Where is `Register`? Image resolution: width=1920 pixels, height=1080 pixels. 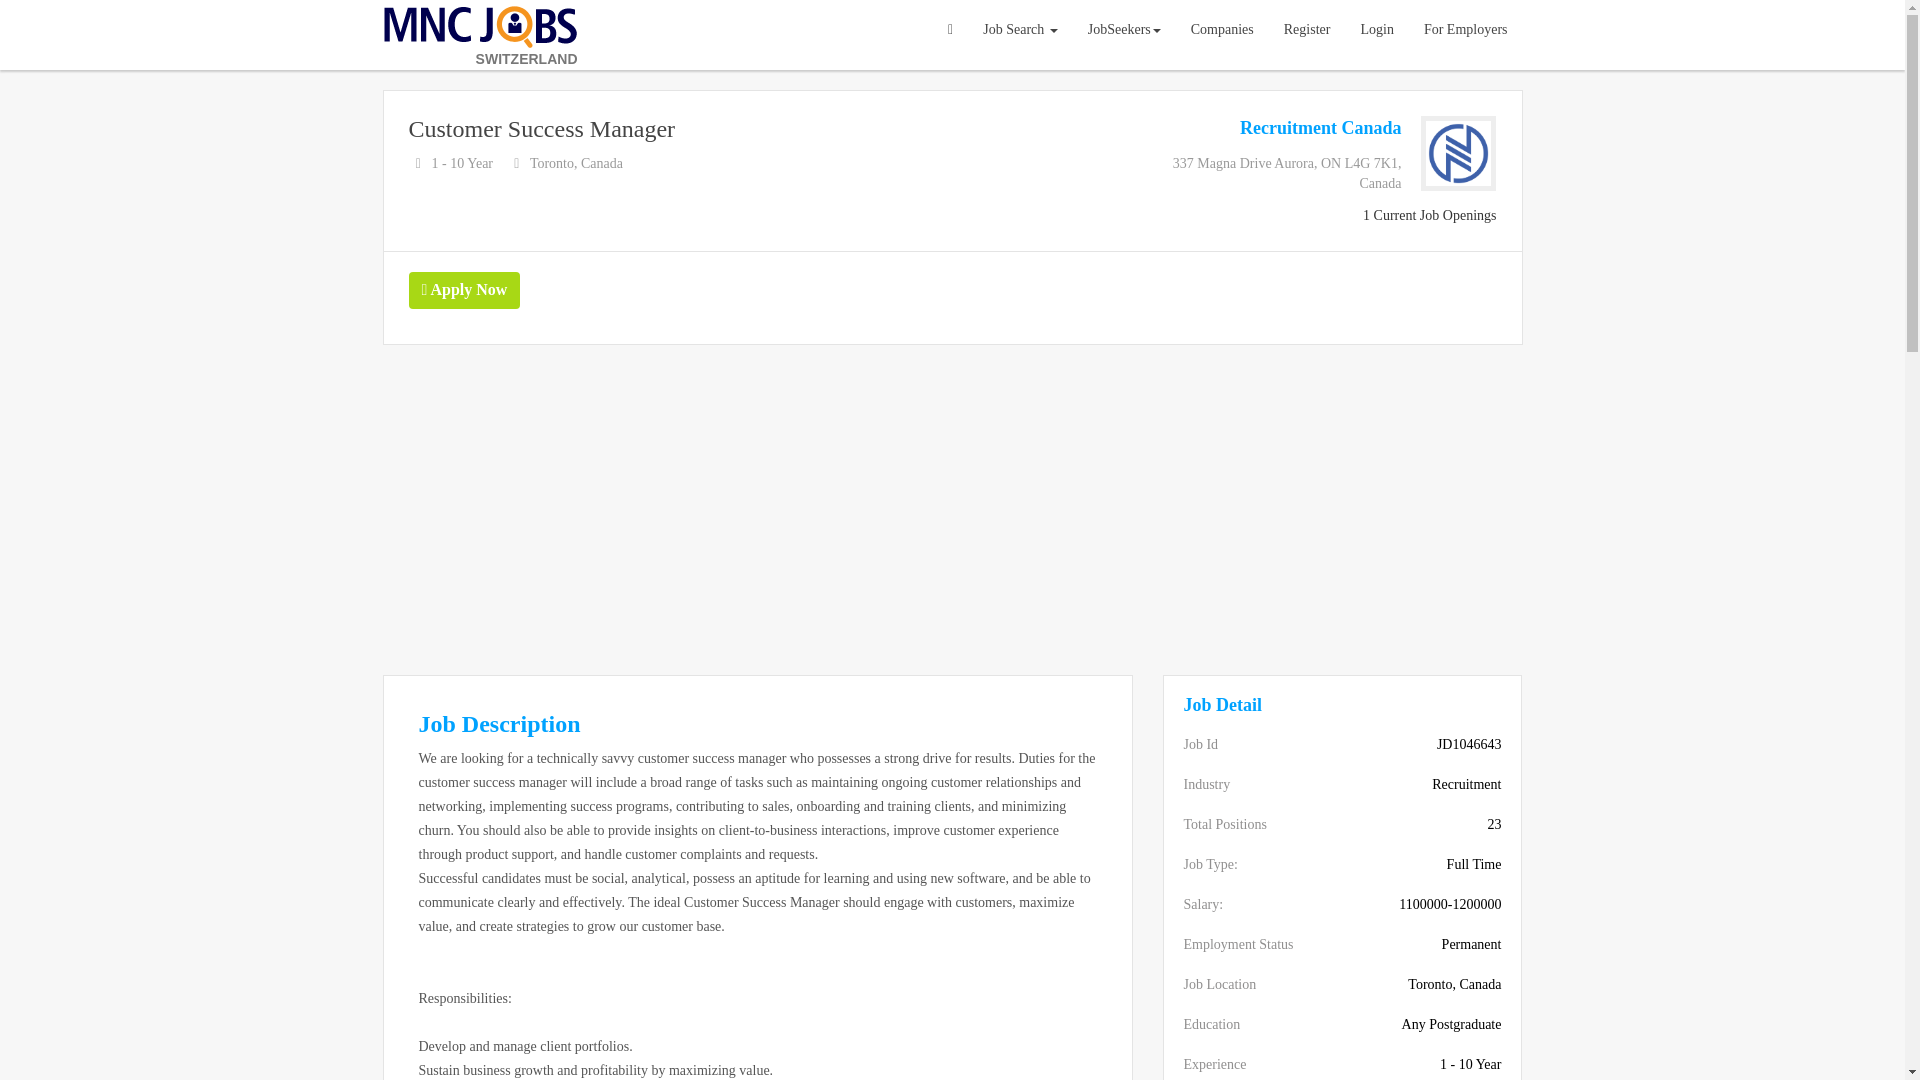 Register is located at coordinates (1307, 30).